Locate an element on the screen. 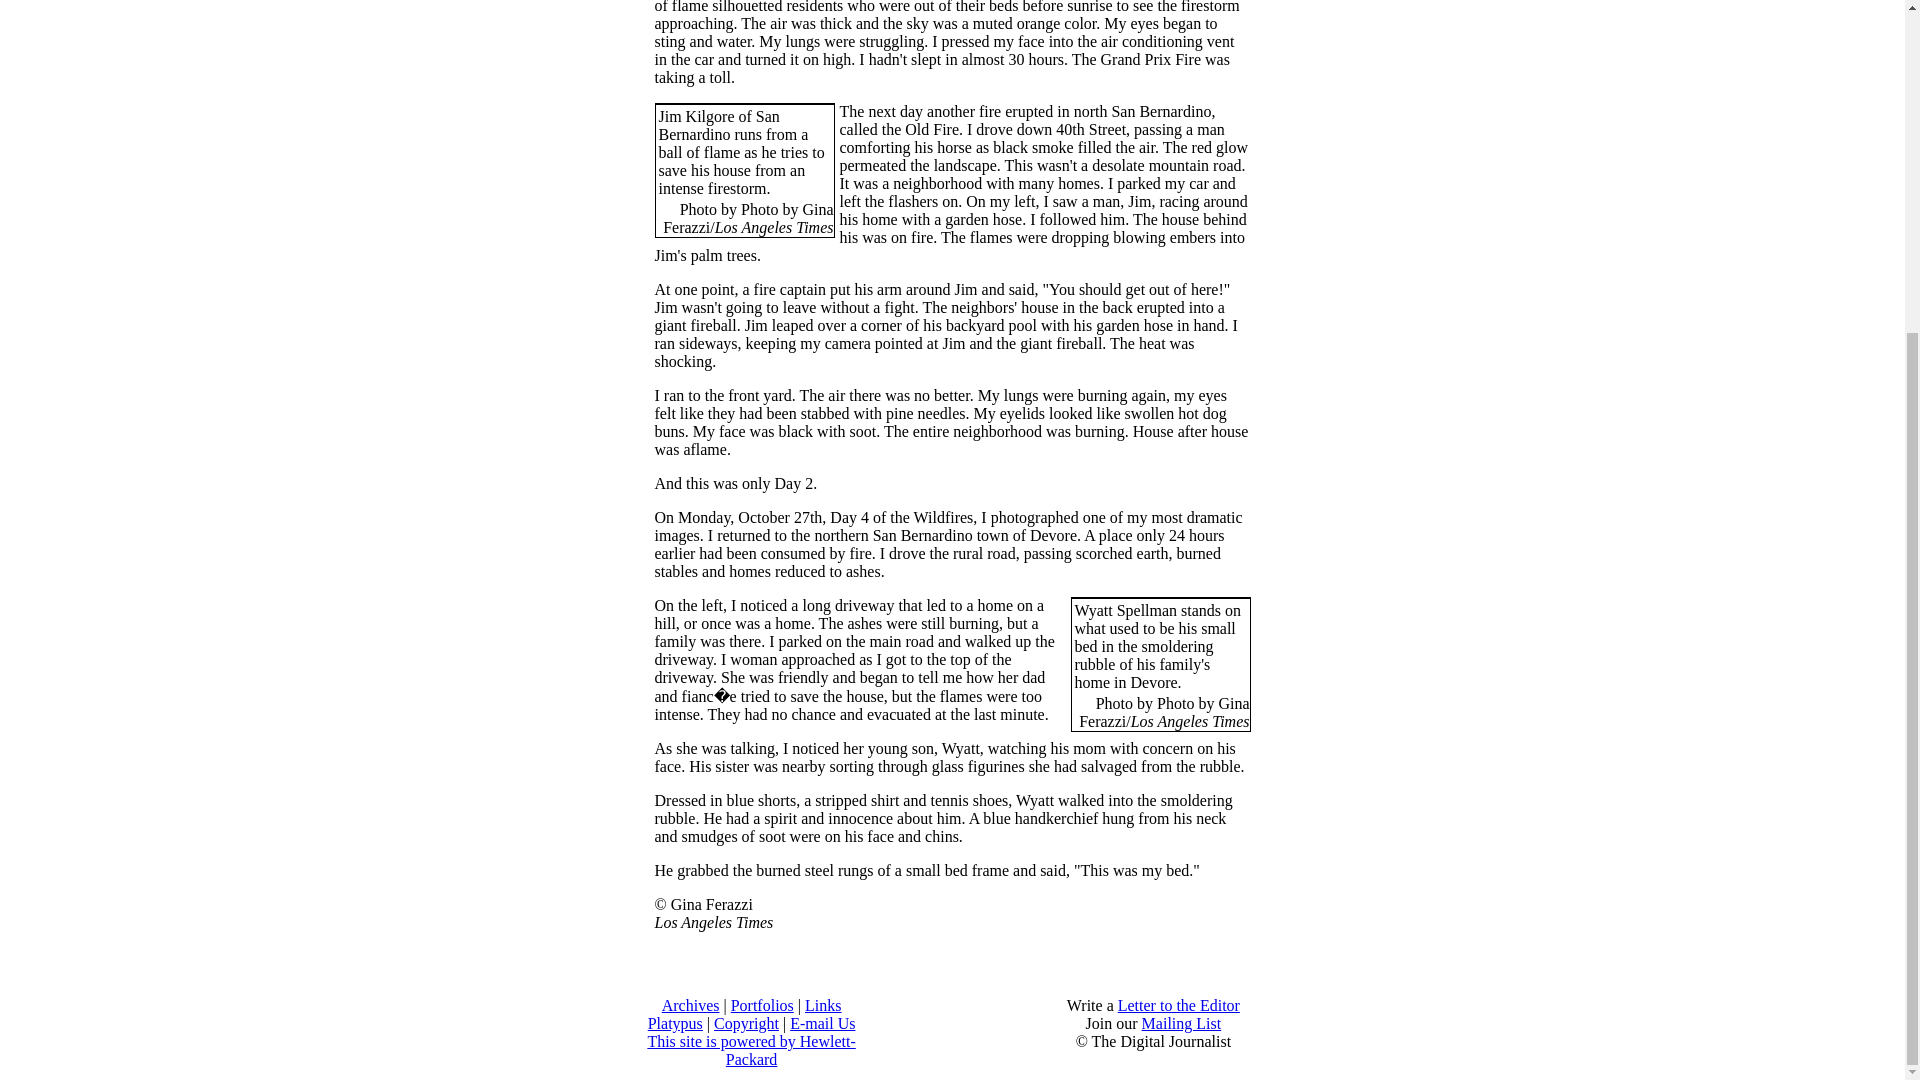 Image resolution: width=1920 pixels, height=1080 pixels. Copyright is located at coordinates (746, 1024).